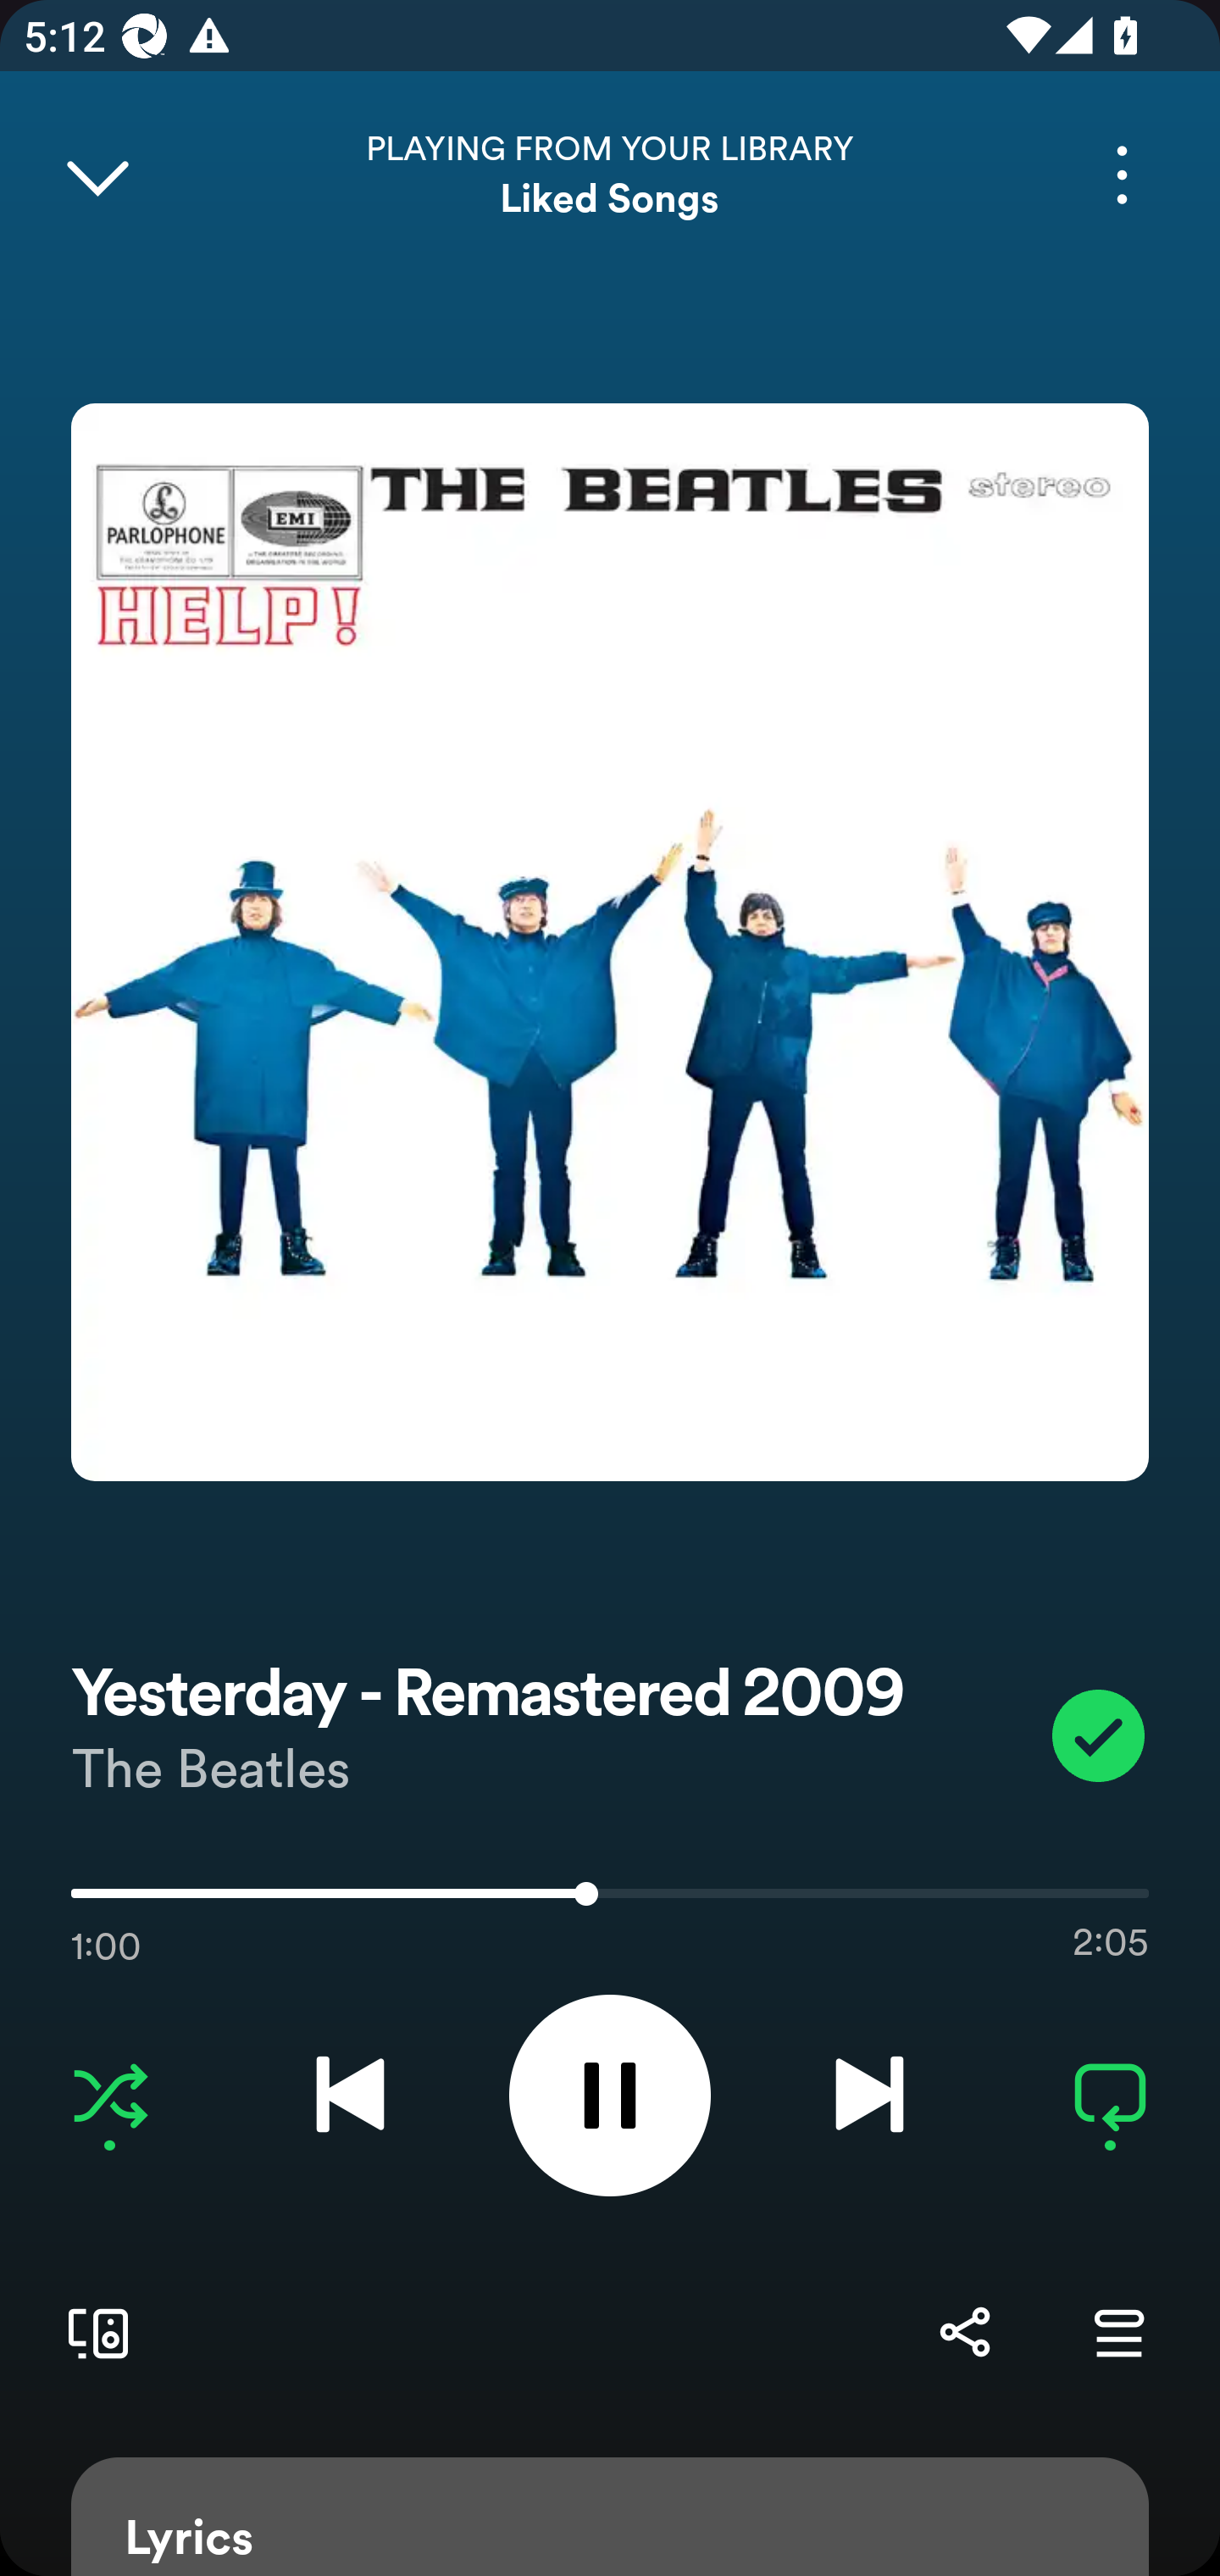  What do you see at coordinates (91, 2332) in the screenshot?
I see `Connect to a device. Opens the devices menu` at bounding box center [91, 2332].